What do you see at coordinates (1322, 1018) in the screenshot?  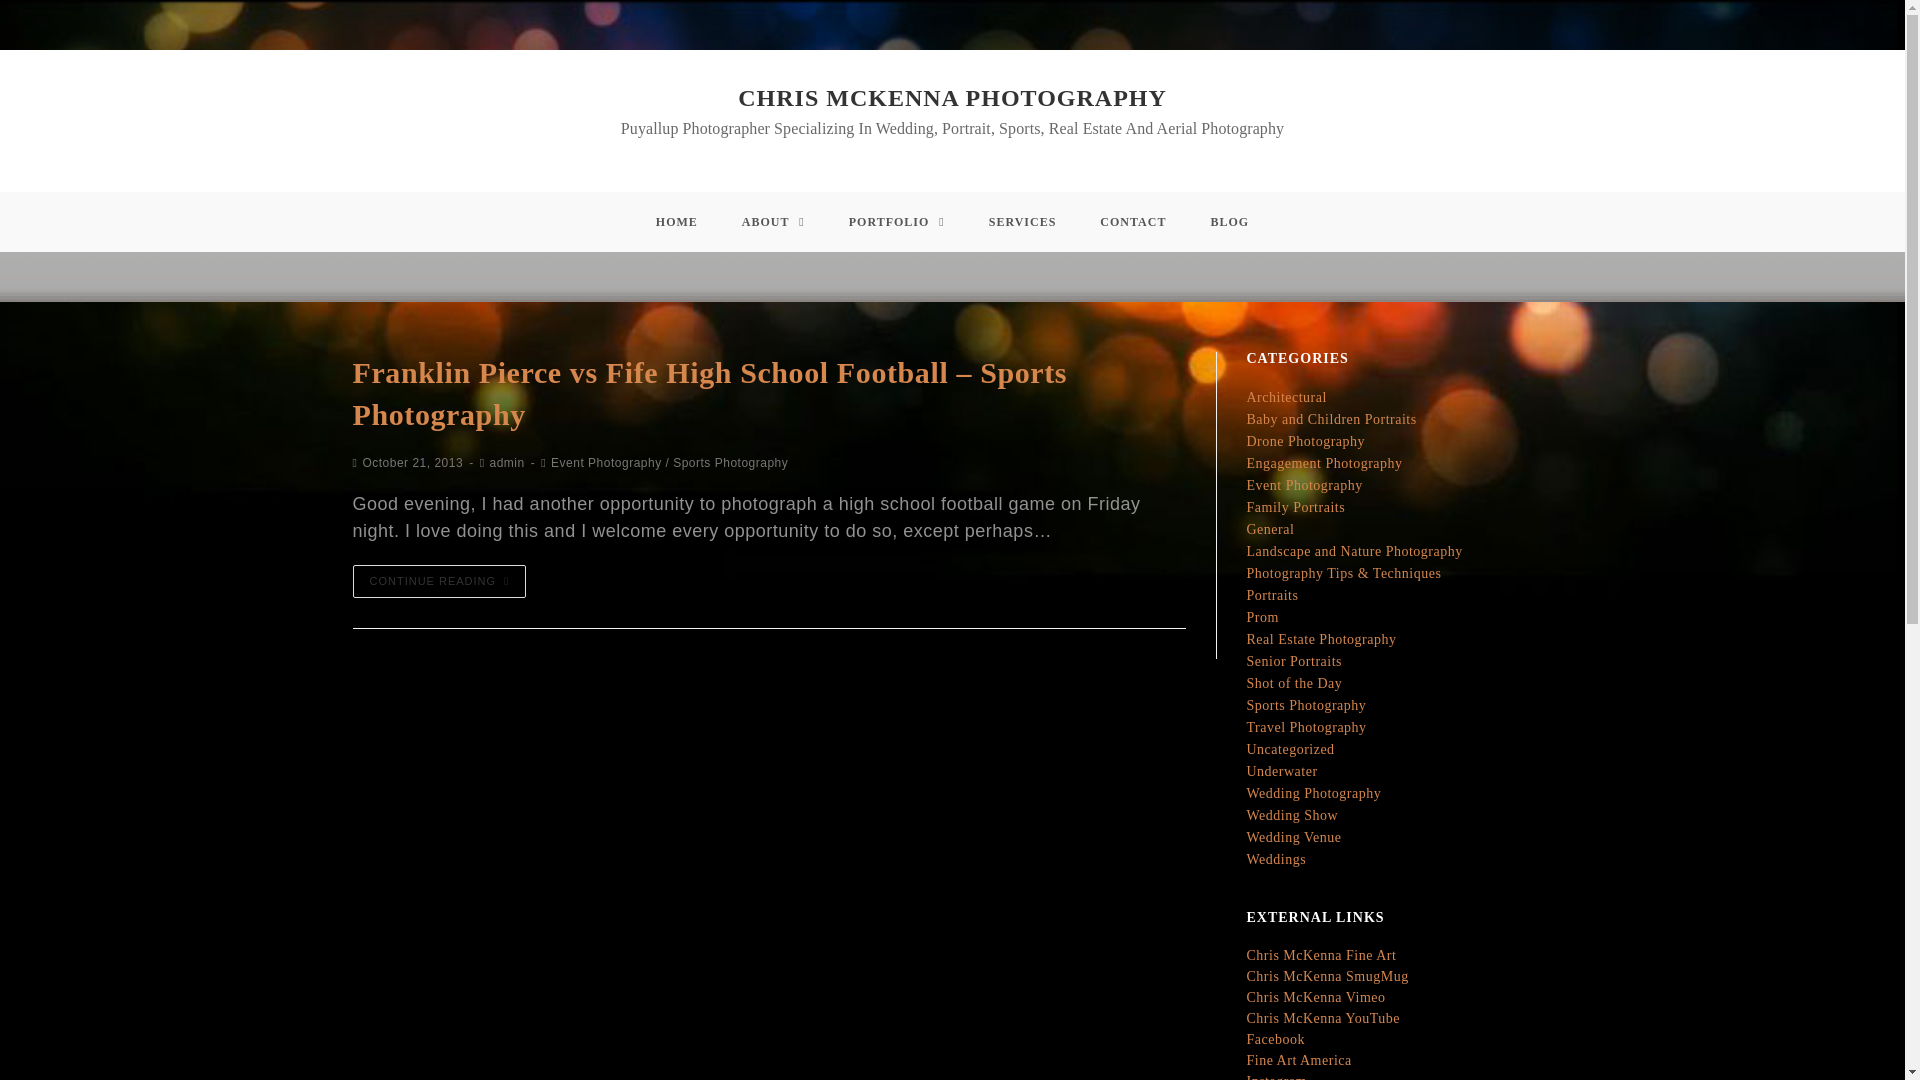 I see `Chris McKenna YouTube Channel` at bounding box center [1322, 1018].